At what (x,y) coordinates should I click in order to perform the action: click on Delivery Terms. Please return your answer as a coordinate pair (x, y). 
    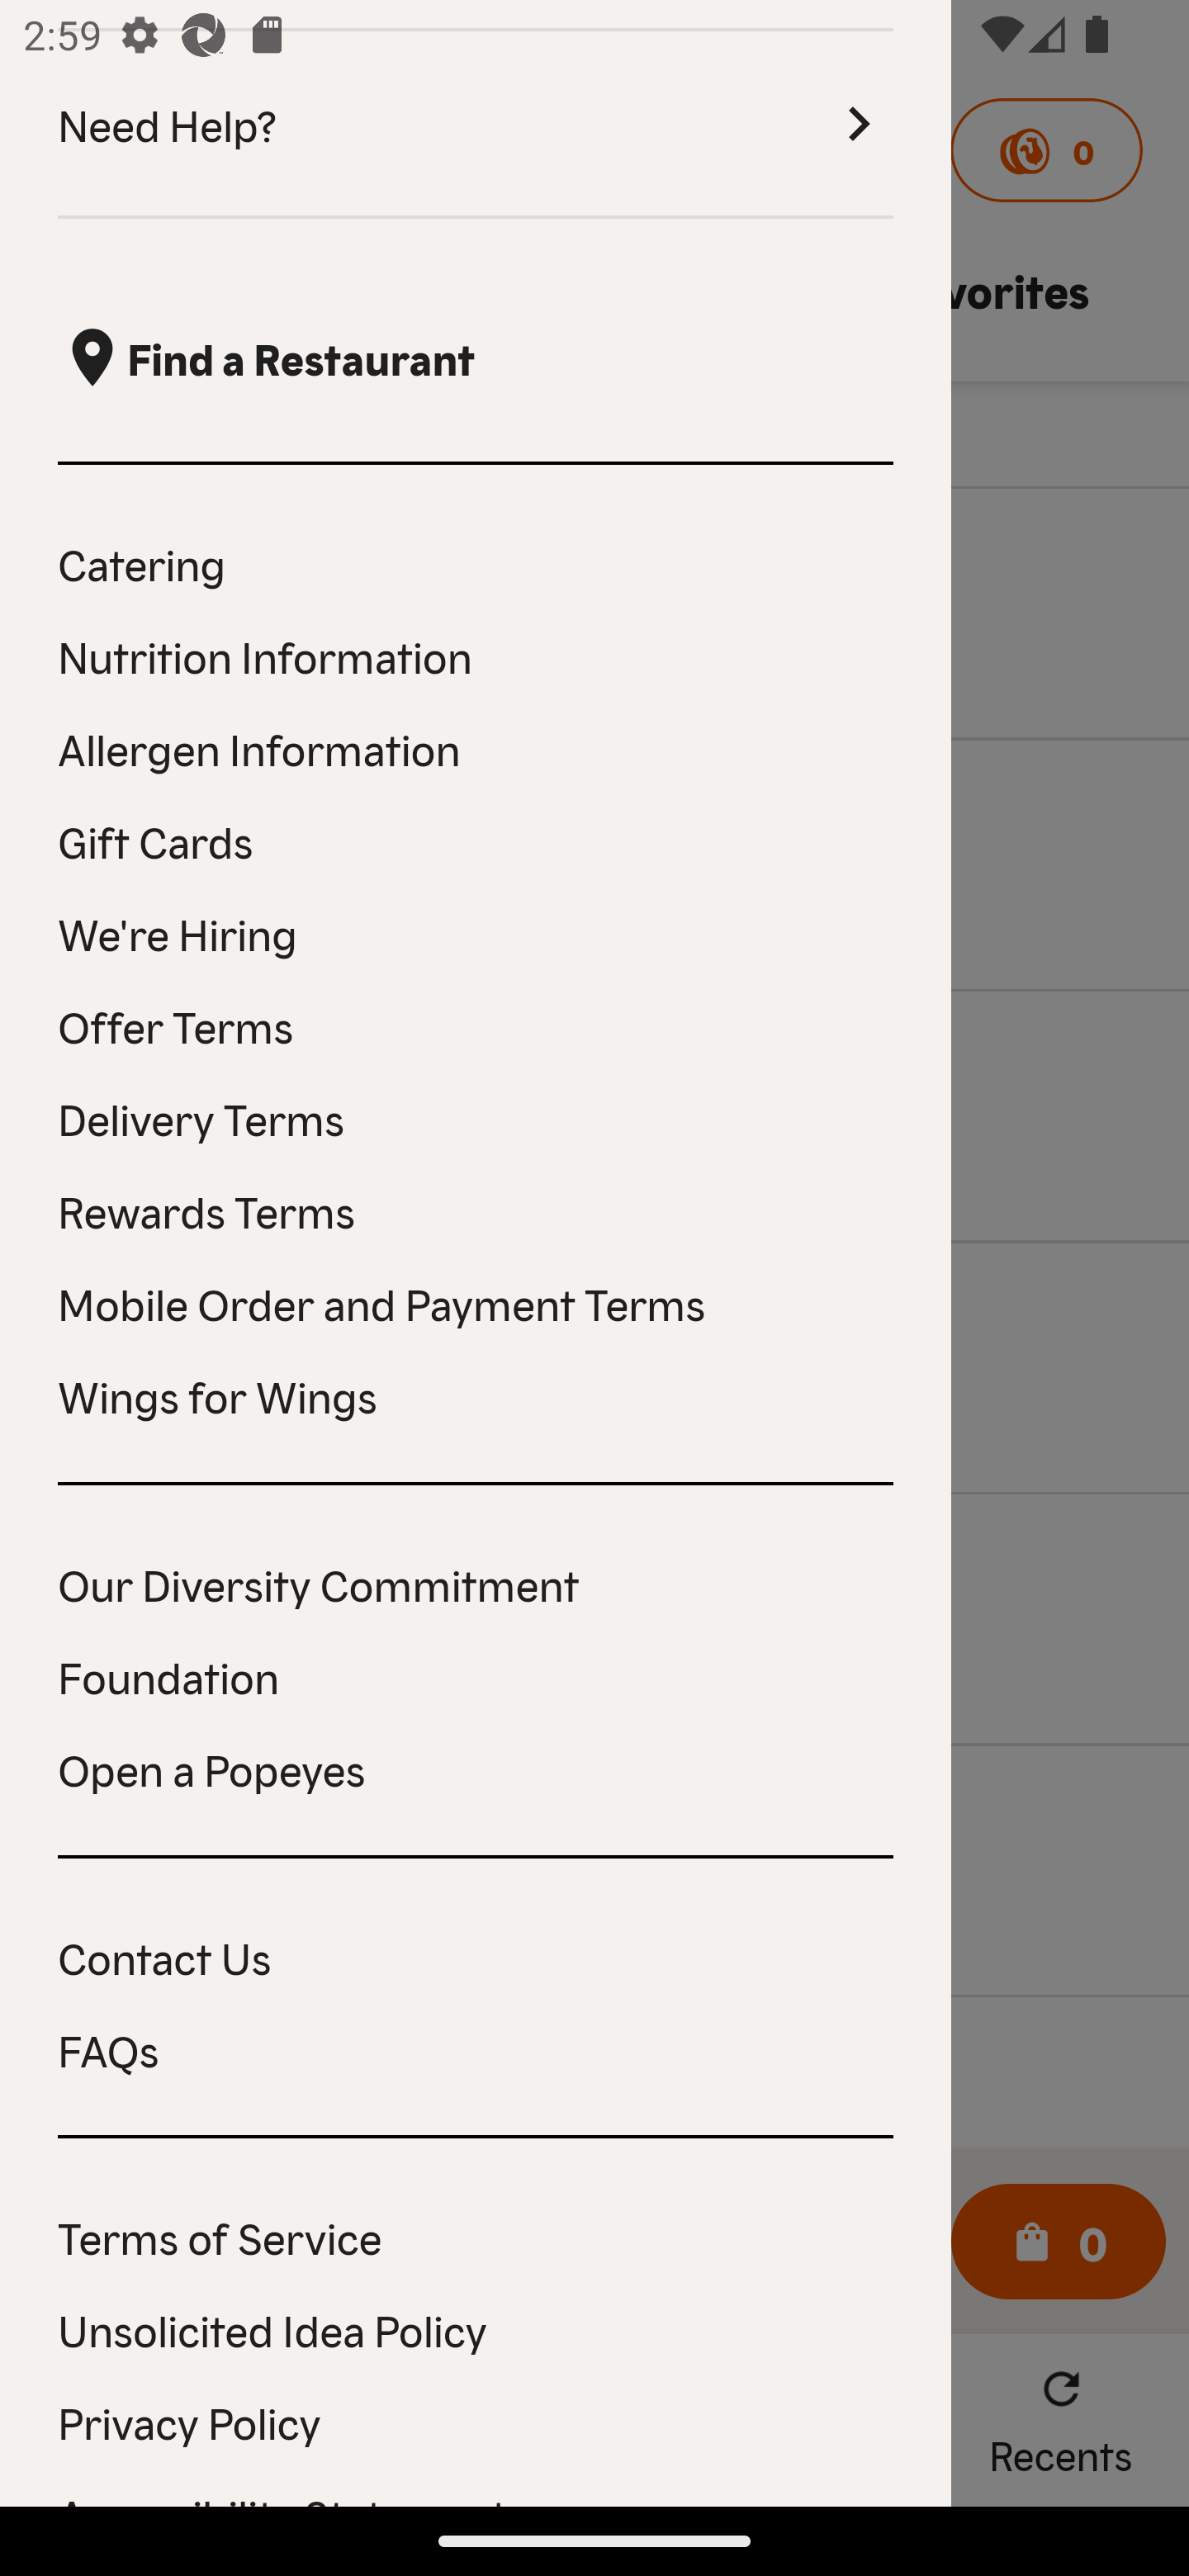
    Looking at the image, I should click on (476, 1118).